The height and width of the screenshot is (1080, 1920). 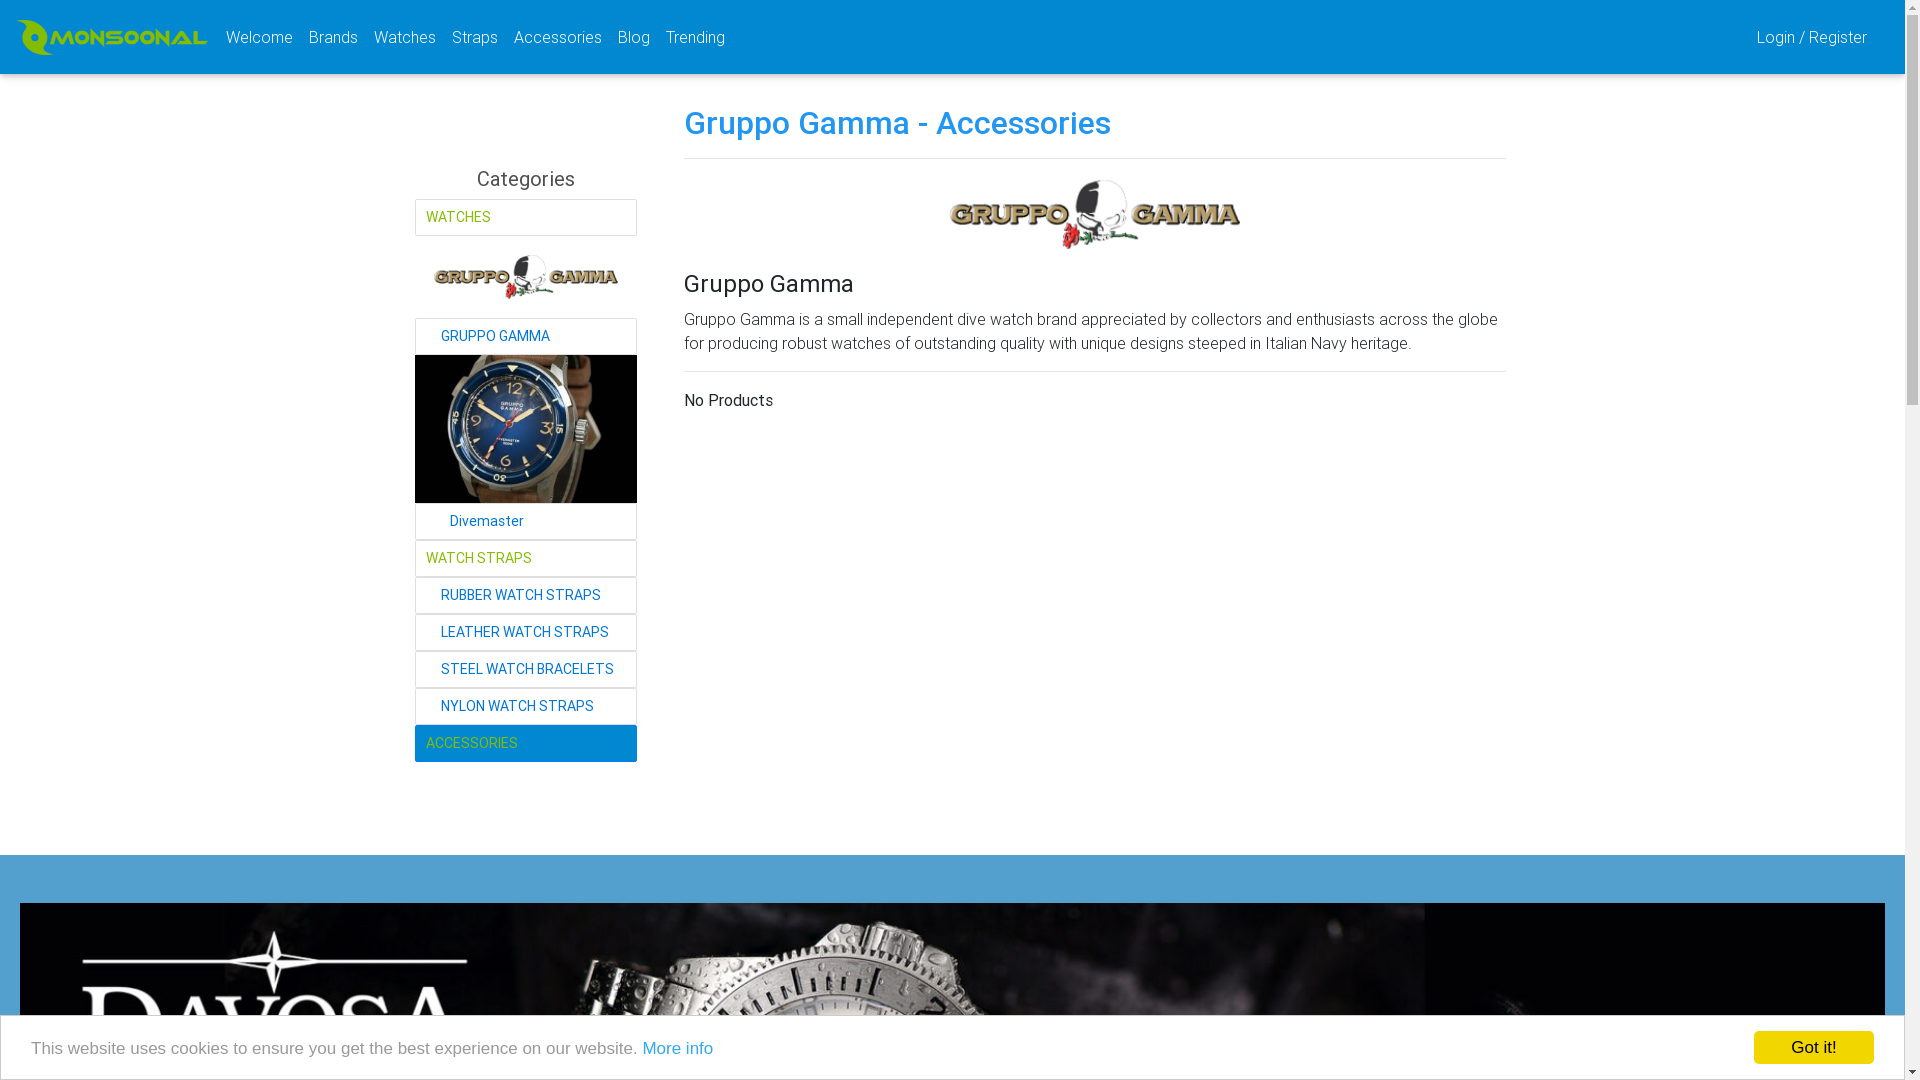 What do you see at coordinates (678, 1048) in the screenshot?
I see `More info` at bounding box center [678, 1048].